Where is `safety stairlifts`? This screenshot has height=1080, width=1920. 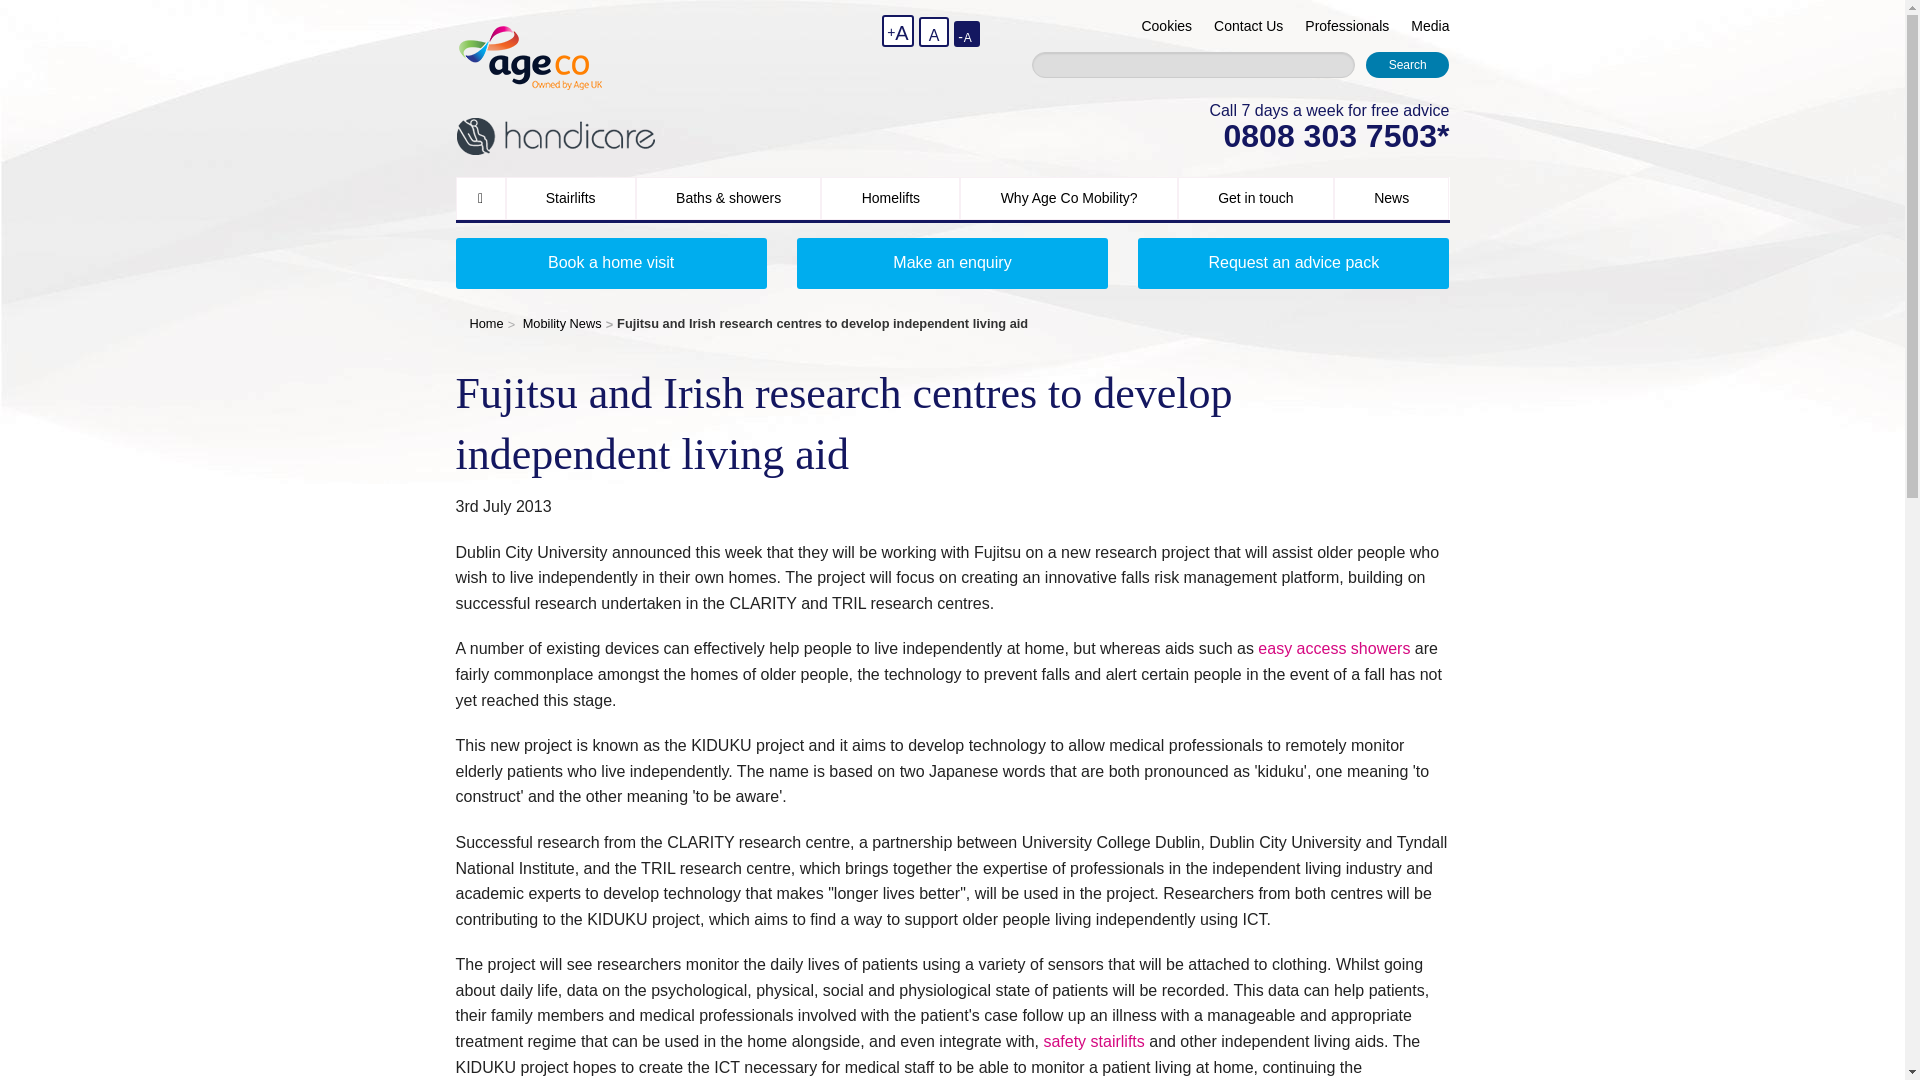
safety stairlifts is located at coordinates (1093, 1040).